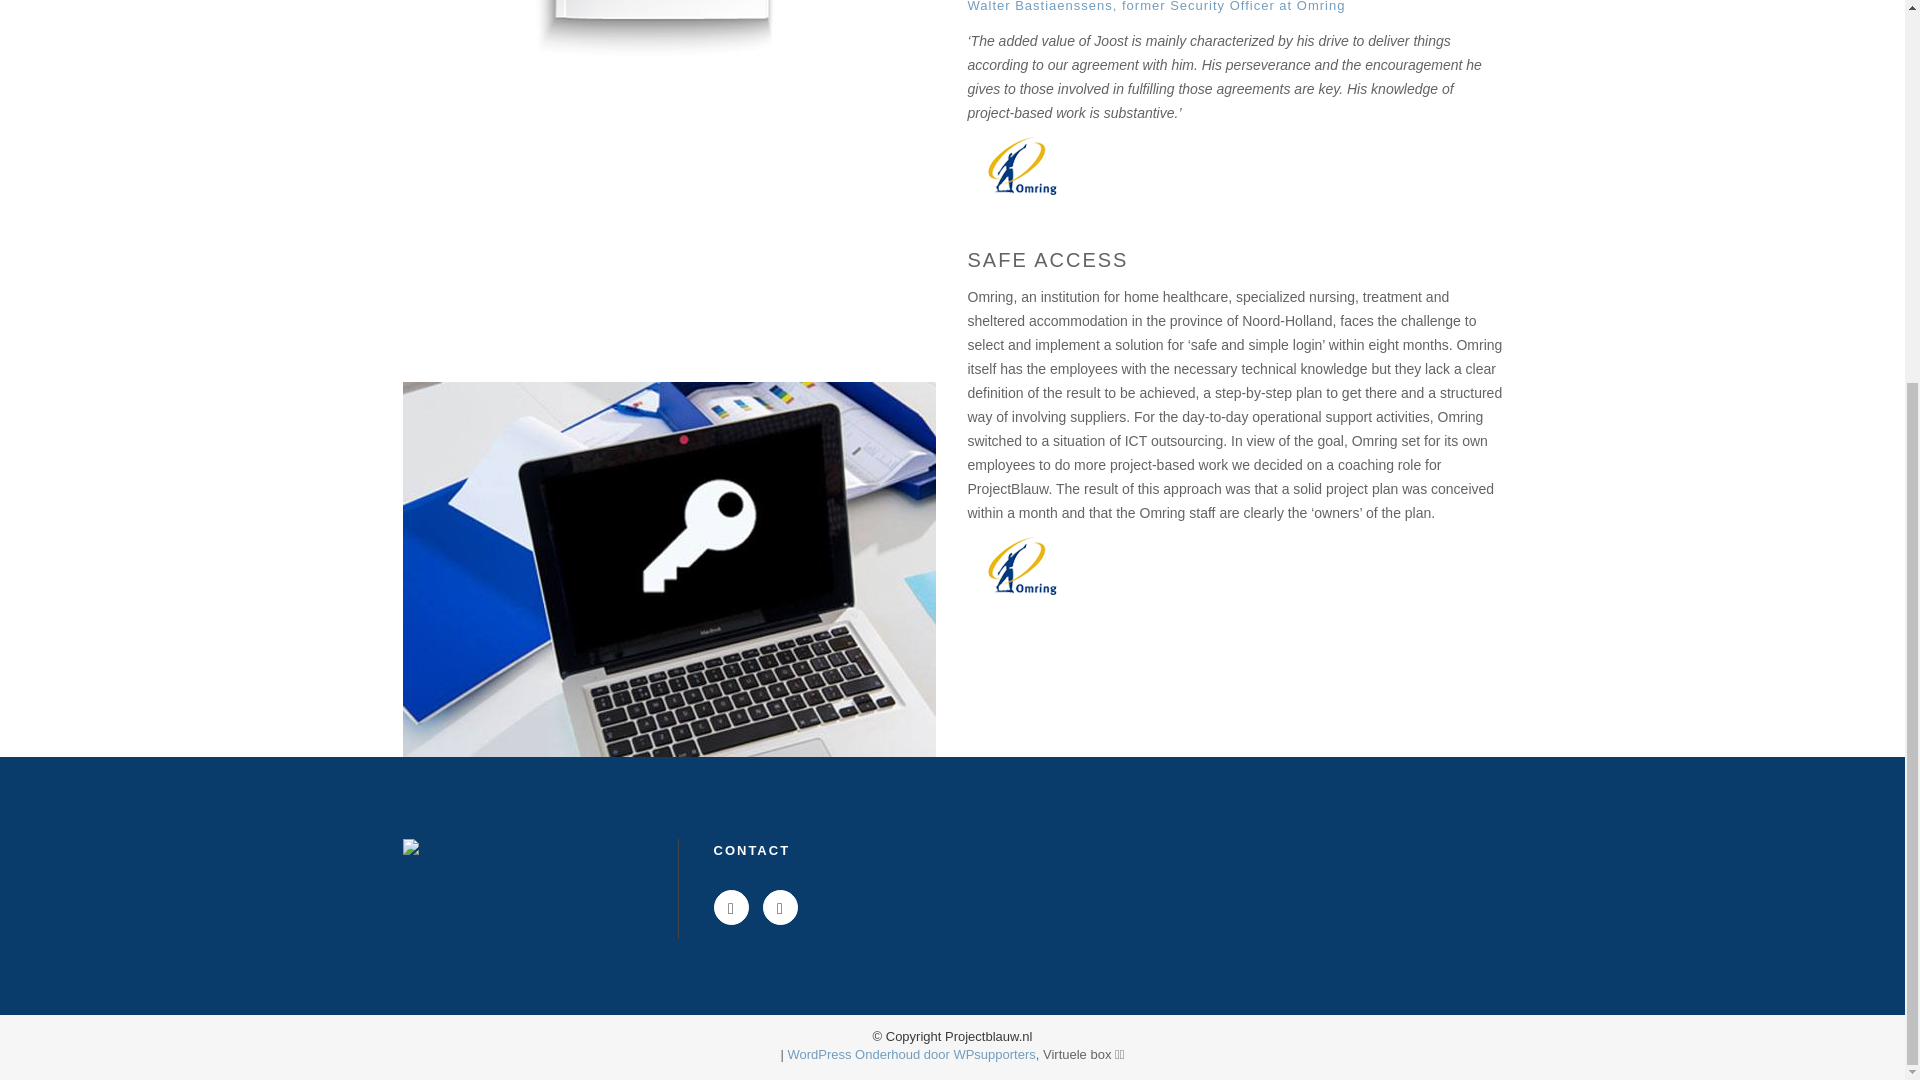 The height and width of the screenshot is (1080, 1920). I want to click on image-privacybeleid, so click(668, 570).